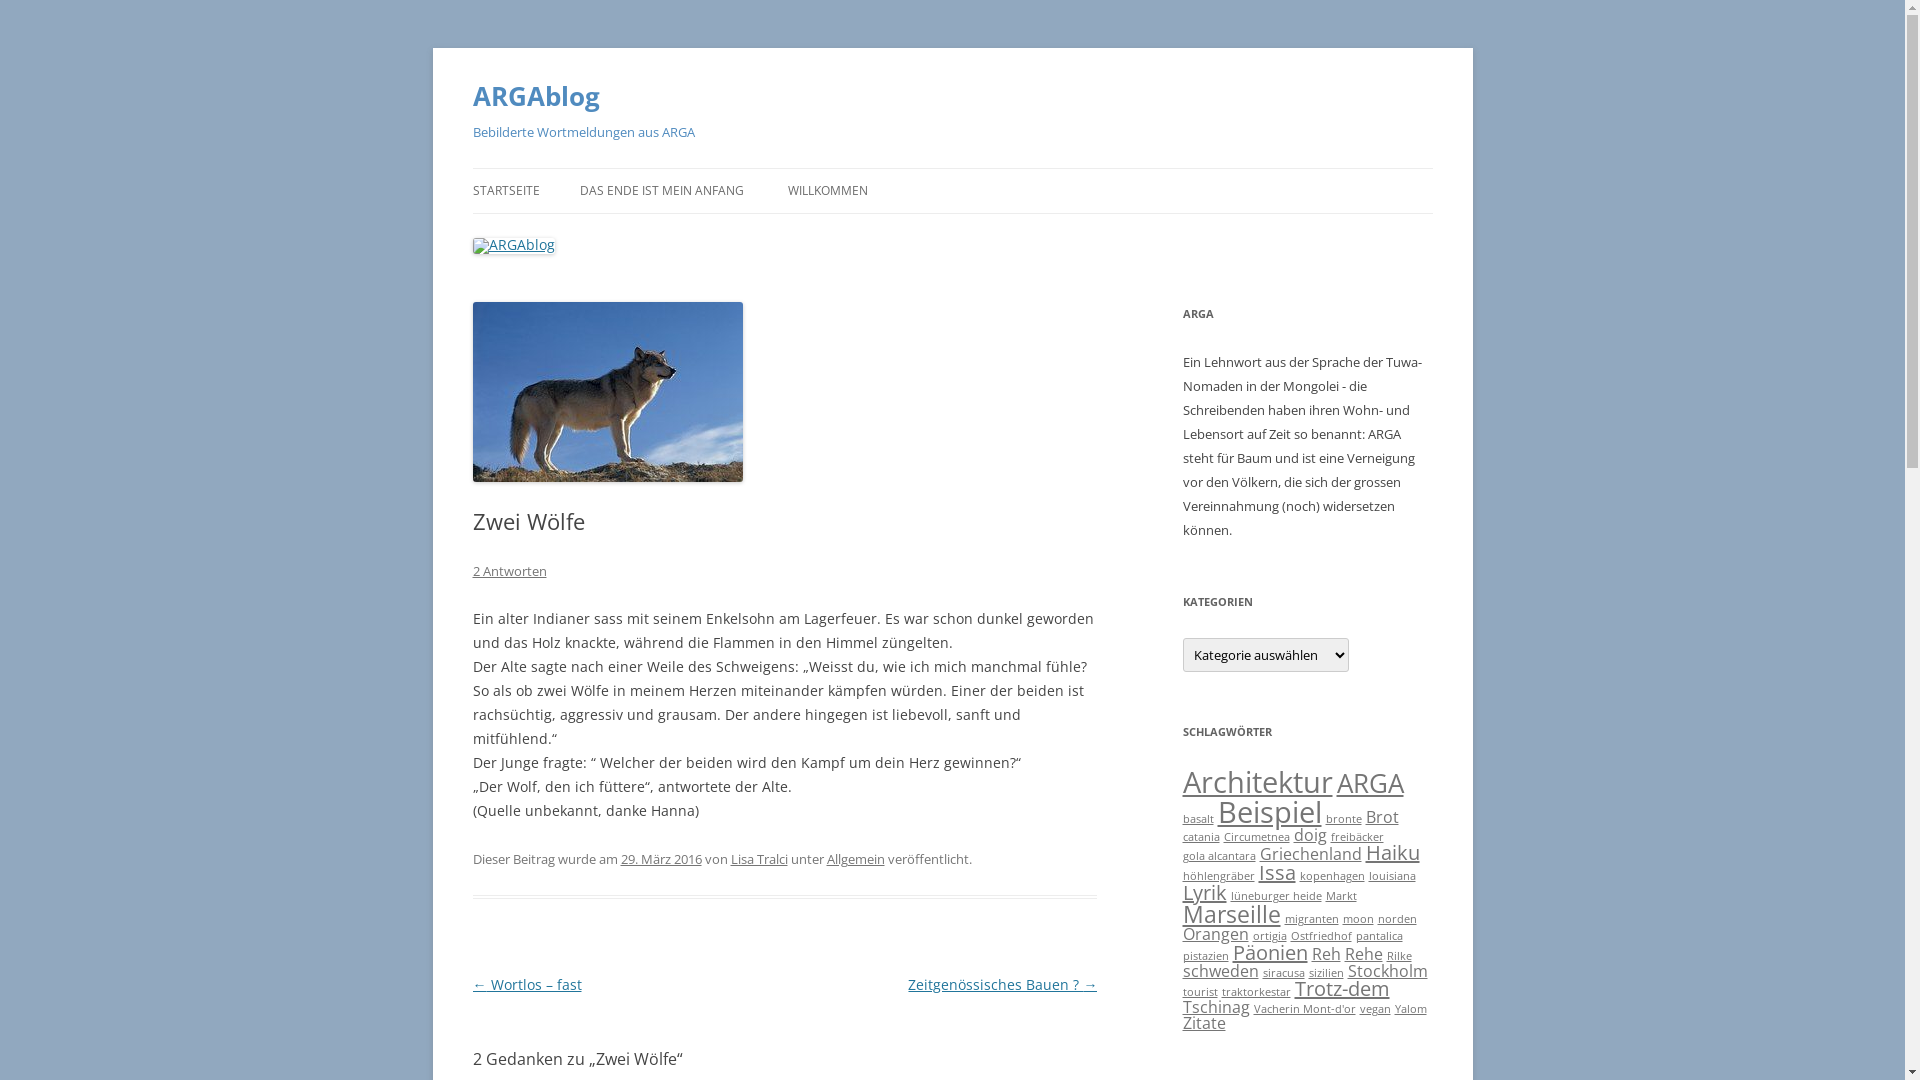  What do you see at coordinates (1311, 854) in the screenshot?
I see `Griechenland` at bounding box center [1311, 854].